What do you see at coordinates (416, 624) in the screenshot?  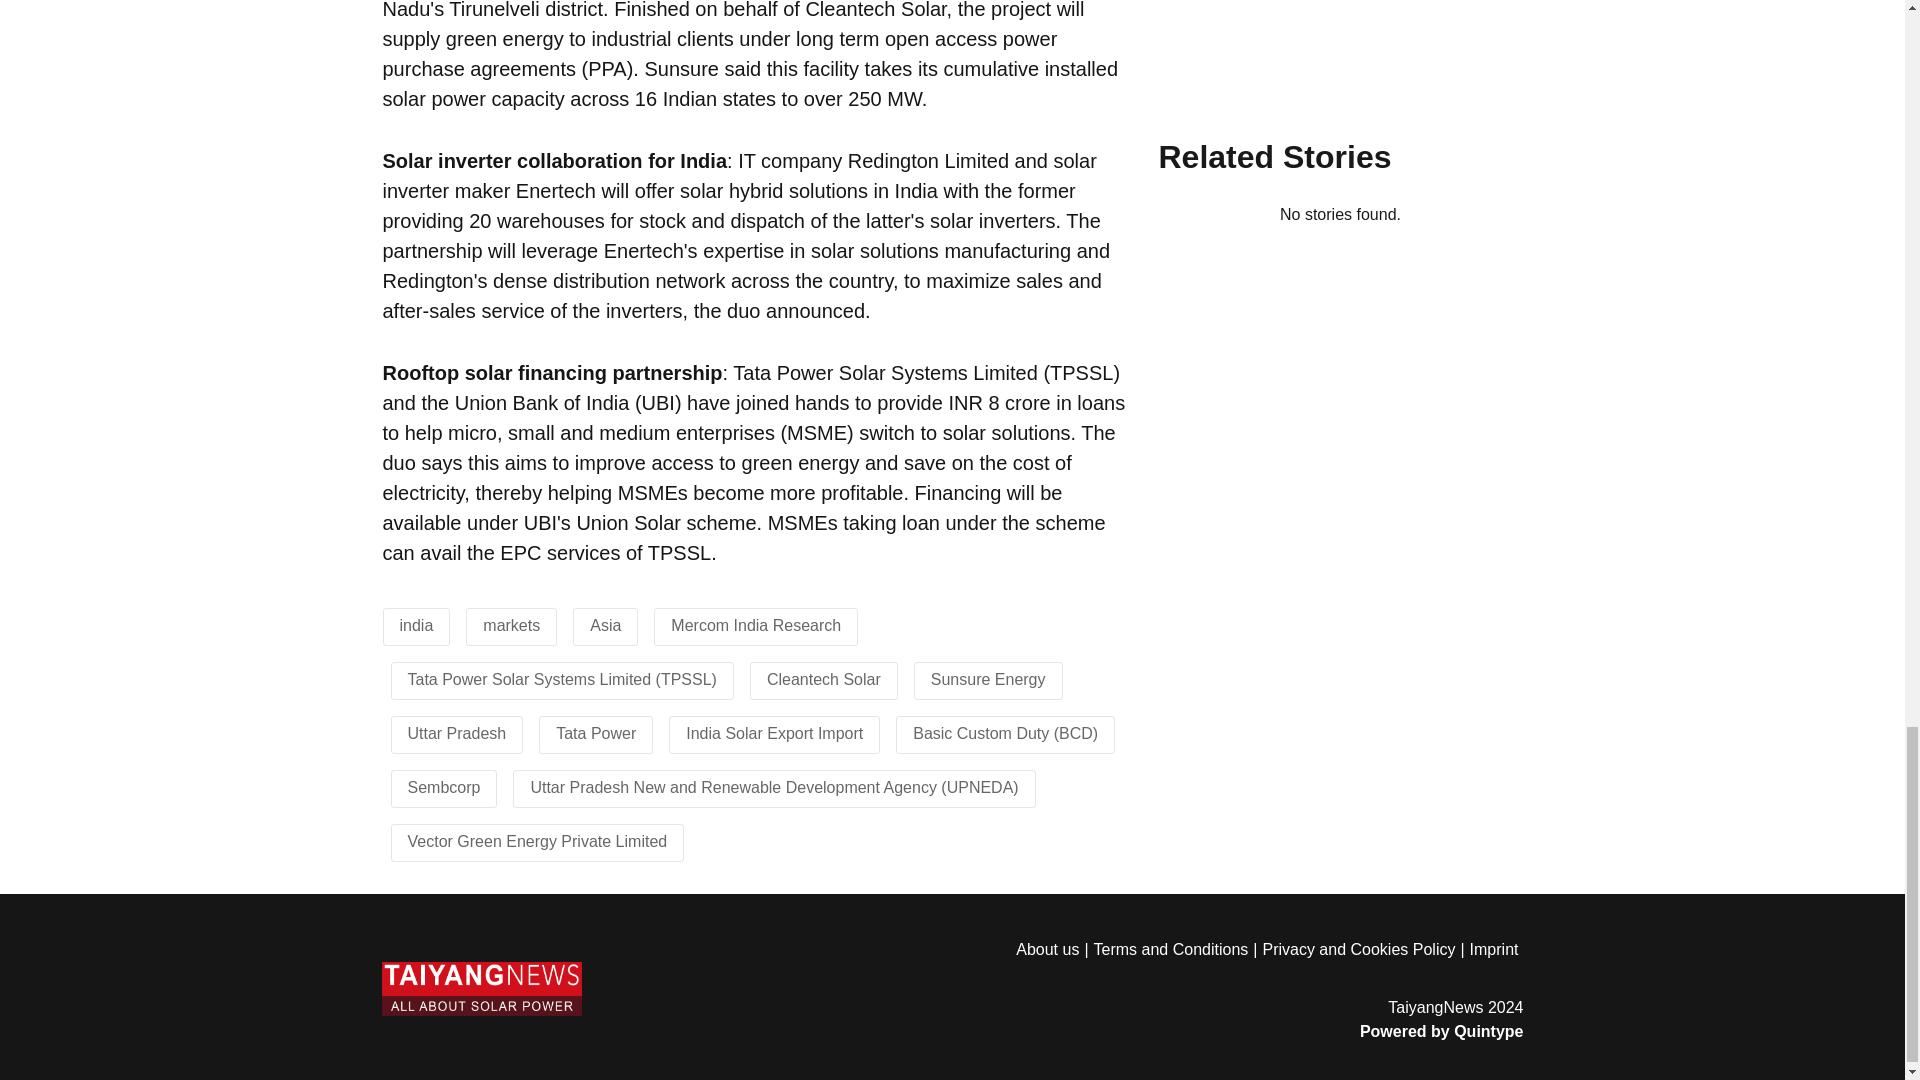 I see `india` at bounding box center [416, 624].